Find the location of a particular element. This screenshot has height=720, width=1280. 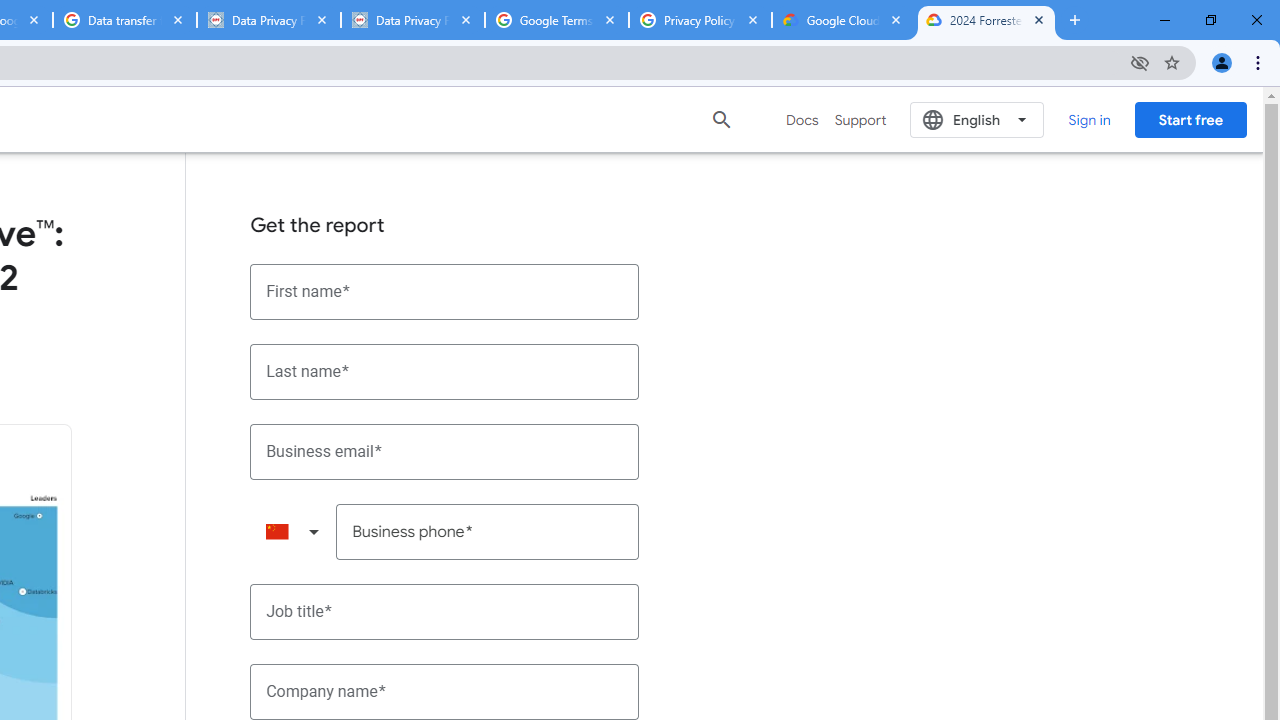

Docs is located at coordinates (802, 120).